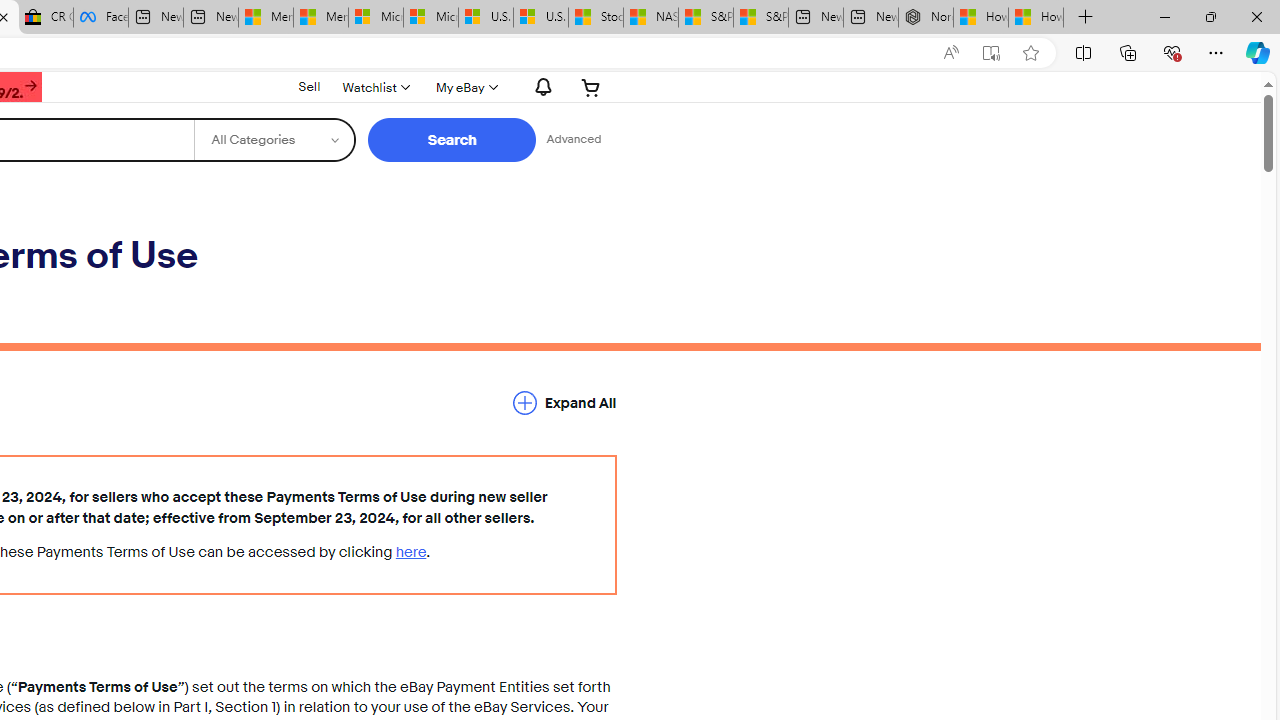  What do you see at coordinates (274, 140) in the screenshot?
I see `Select a category for search` at bounding box center [274, 140].